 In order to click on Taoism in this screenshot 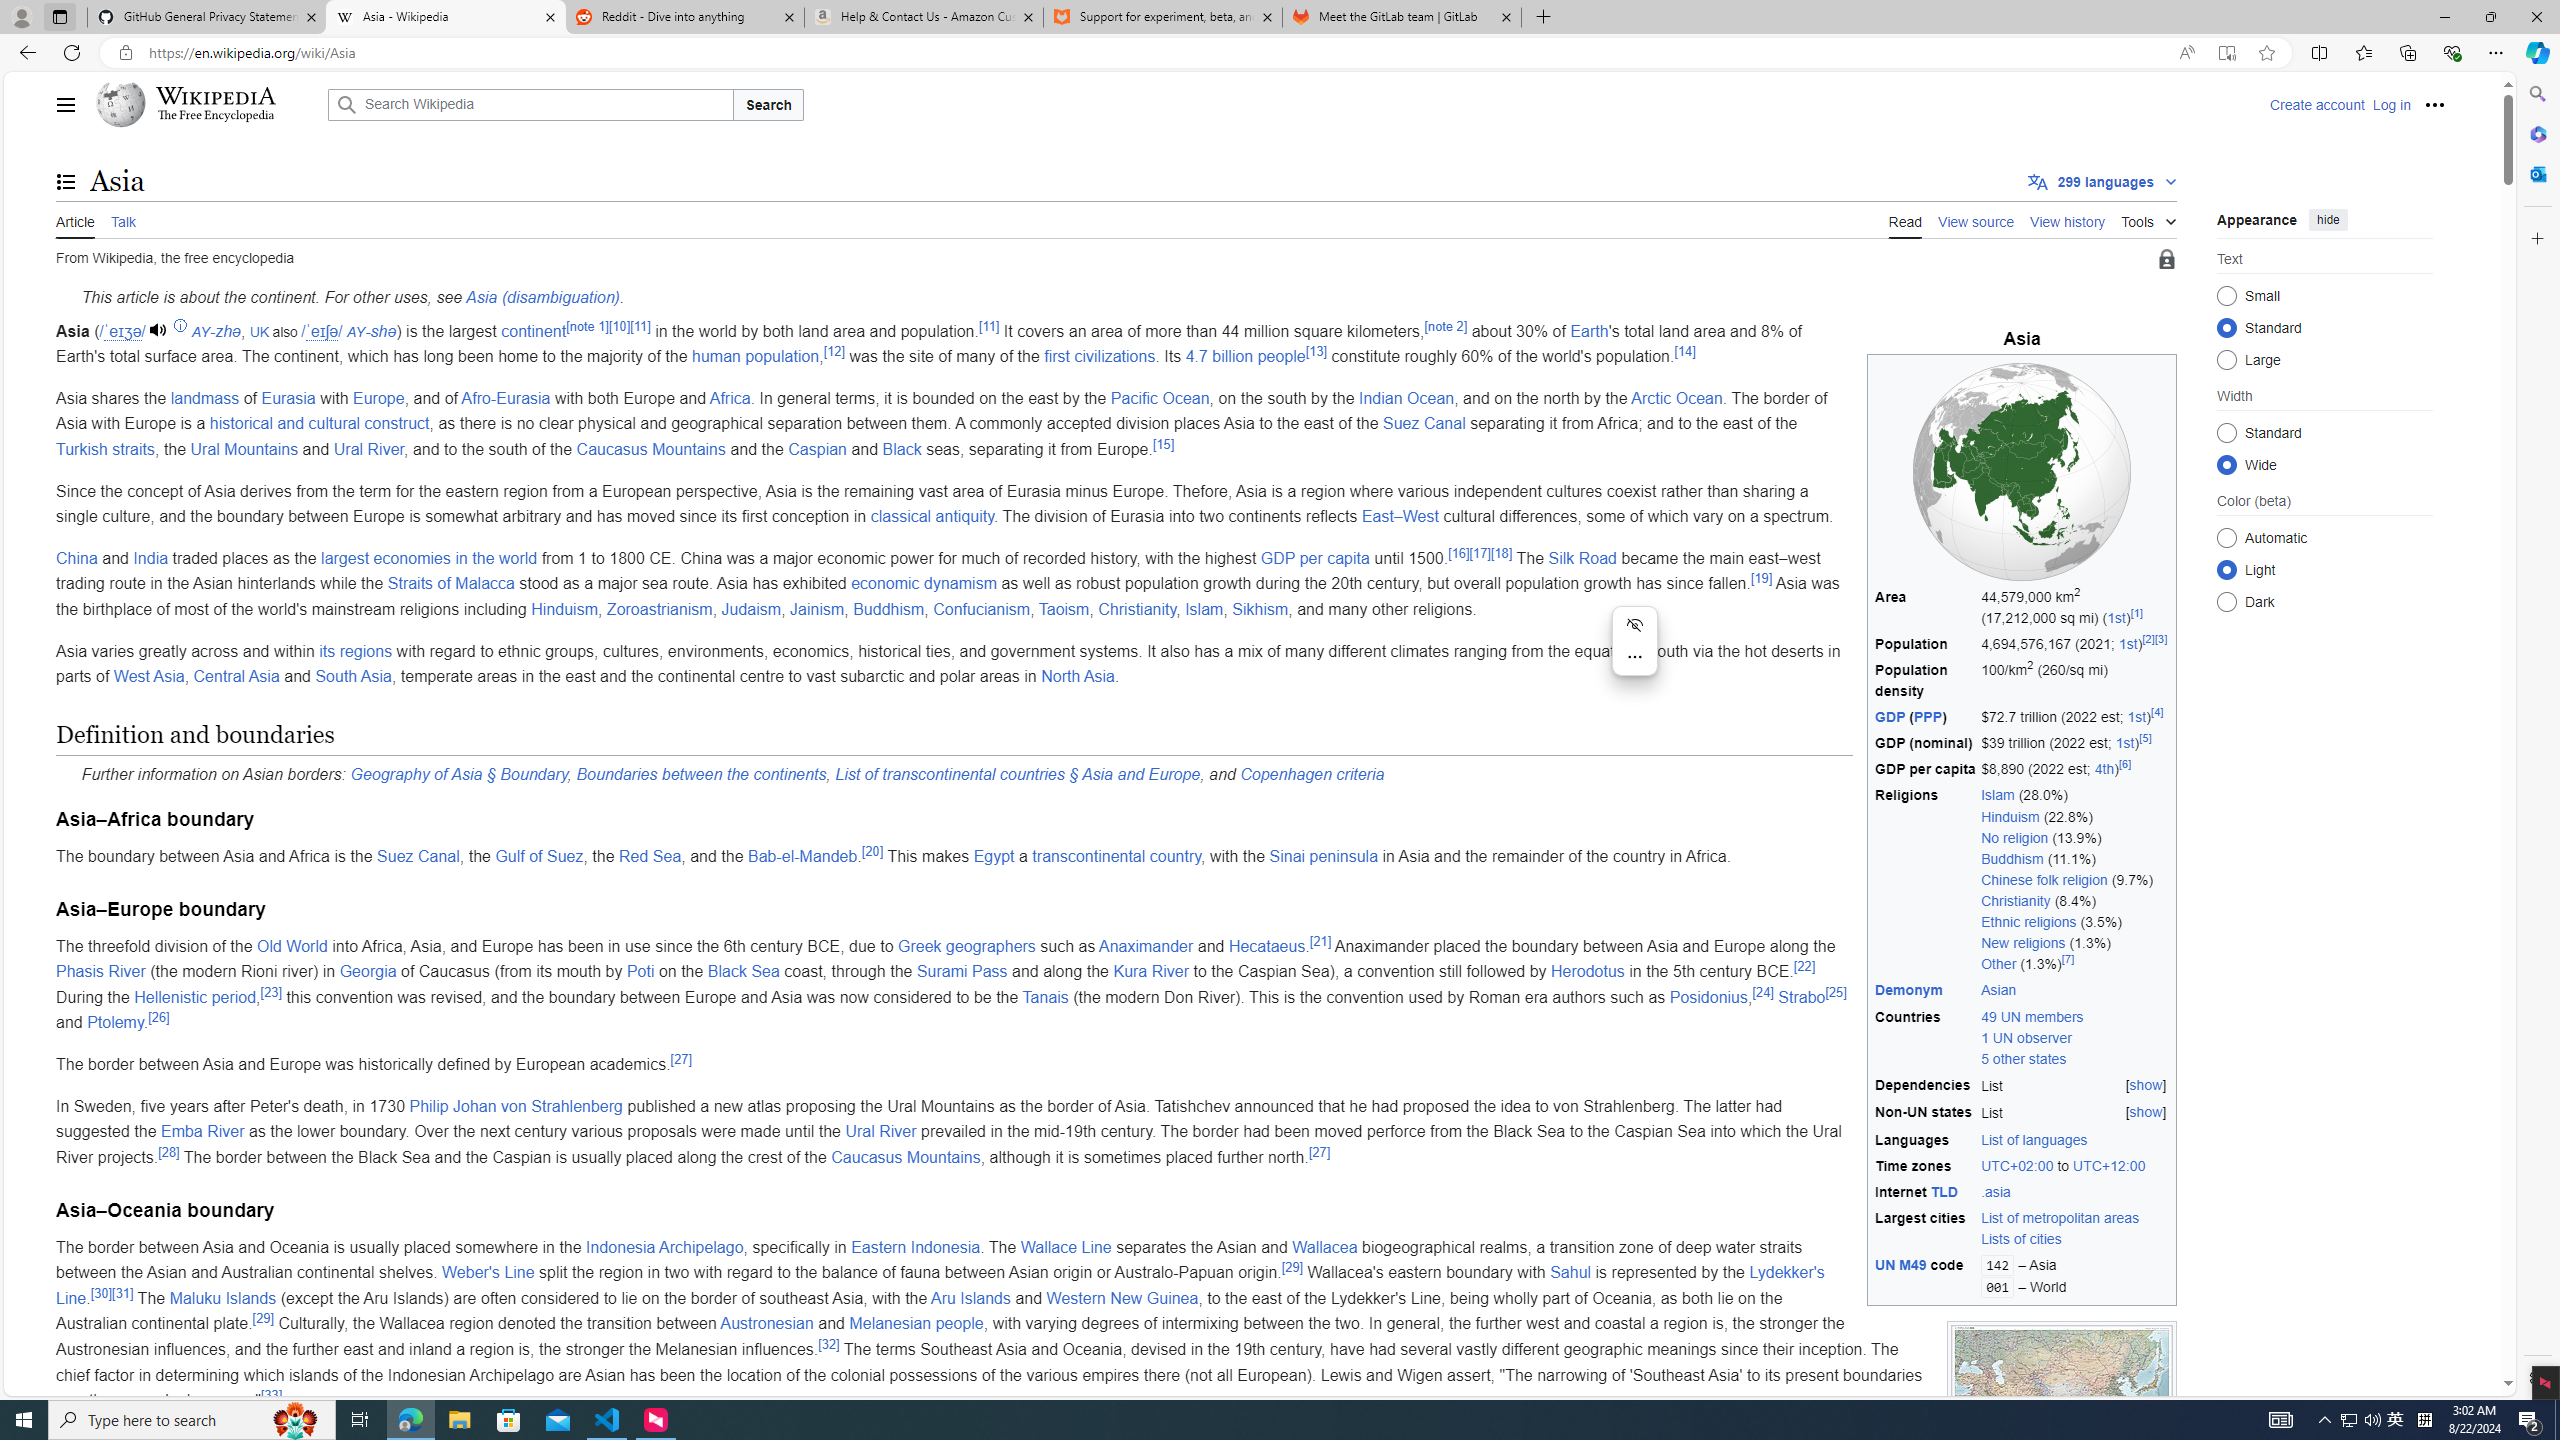, I will do `click(1063, 608)`.